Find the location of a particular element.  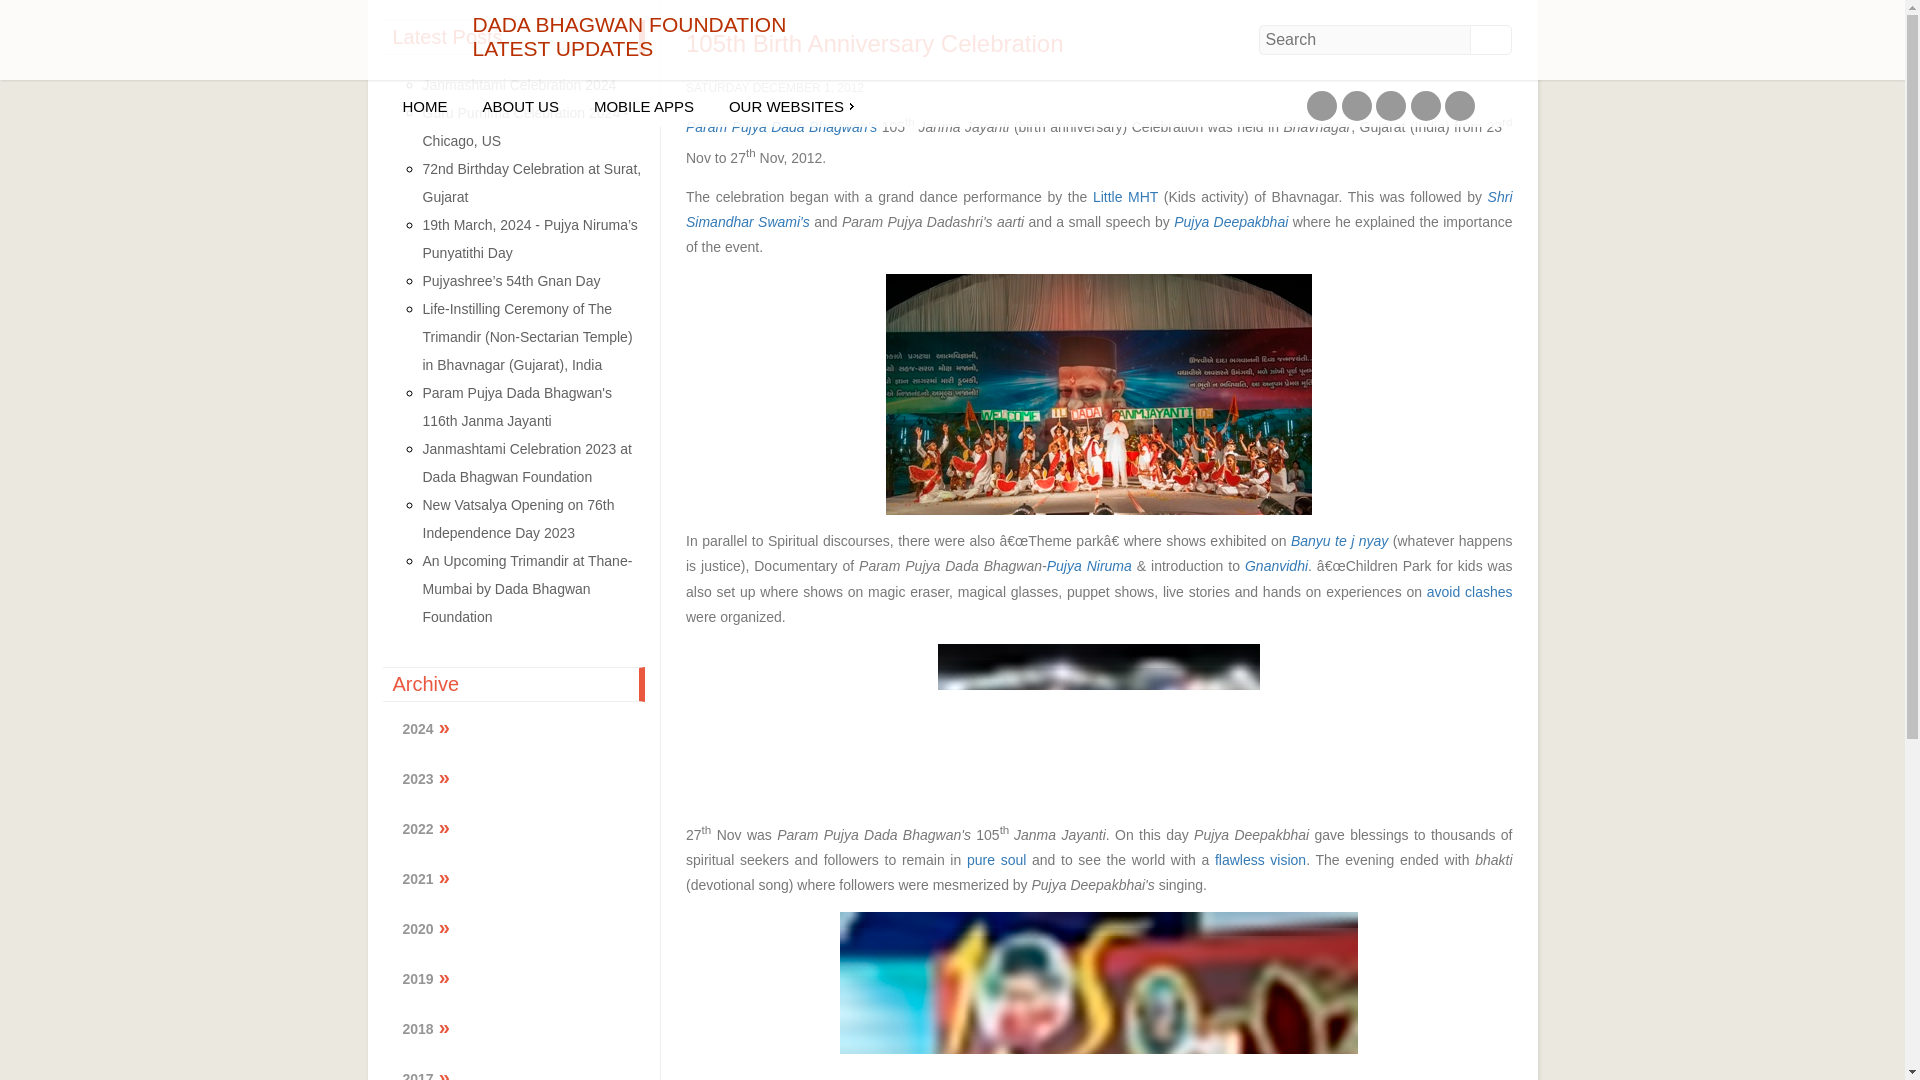

Pujya Deepakbhai is located at coordinates (1232, 222).